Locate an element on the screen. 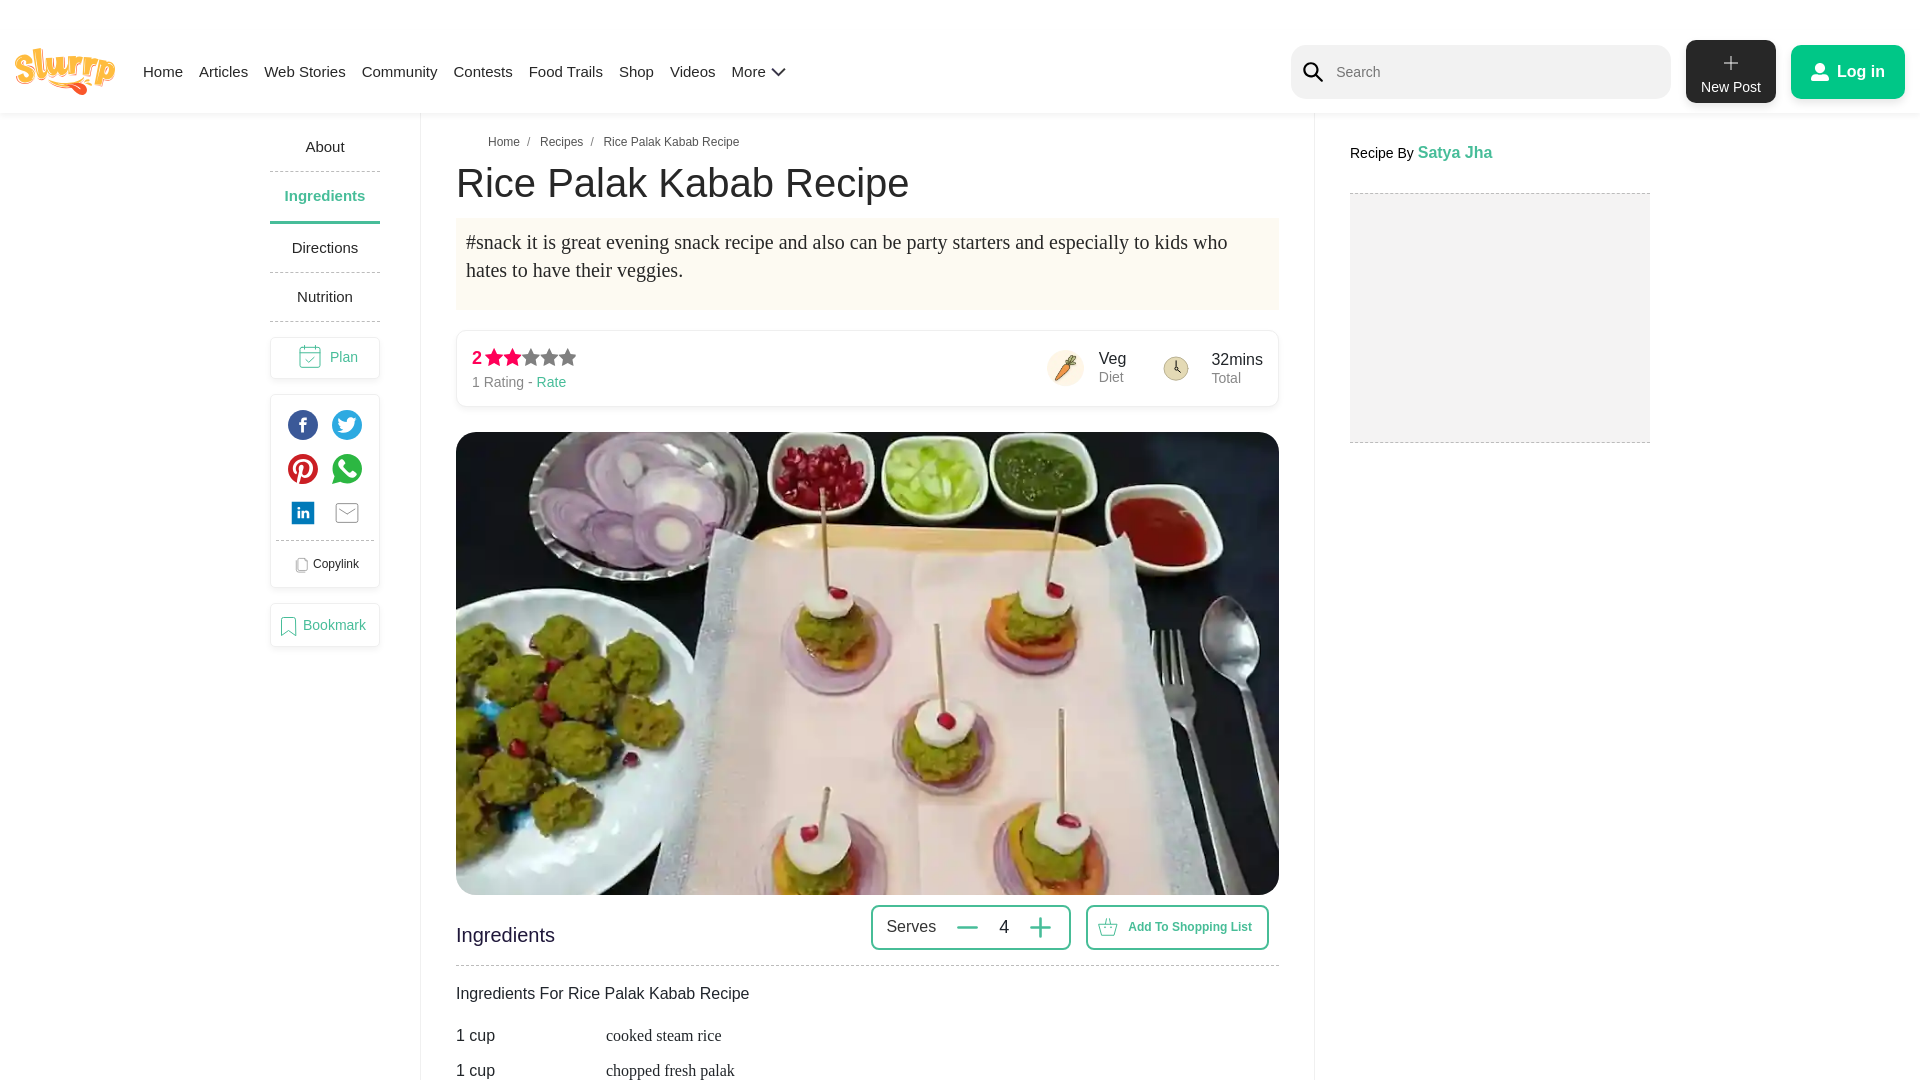  Log in is located at coordinates (1848, 71).